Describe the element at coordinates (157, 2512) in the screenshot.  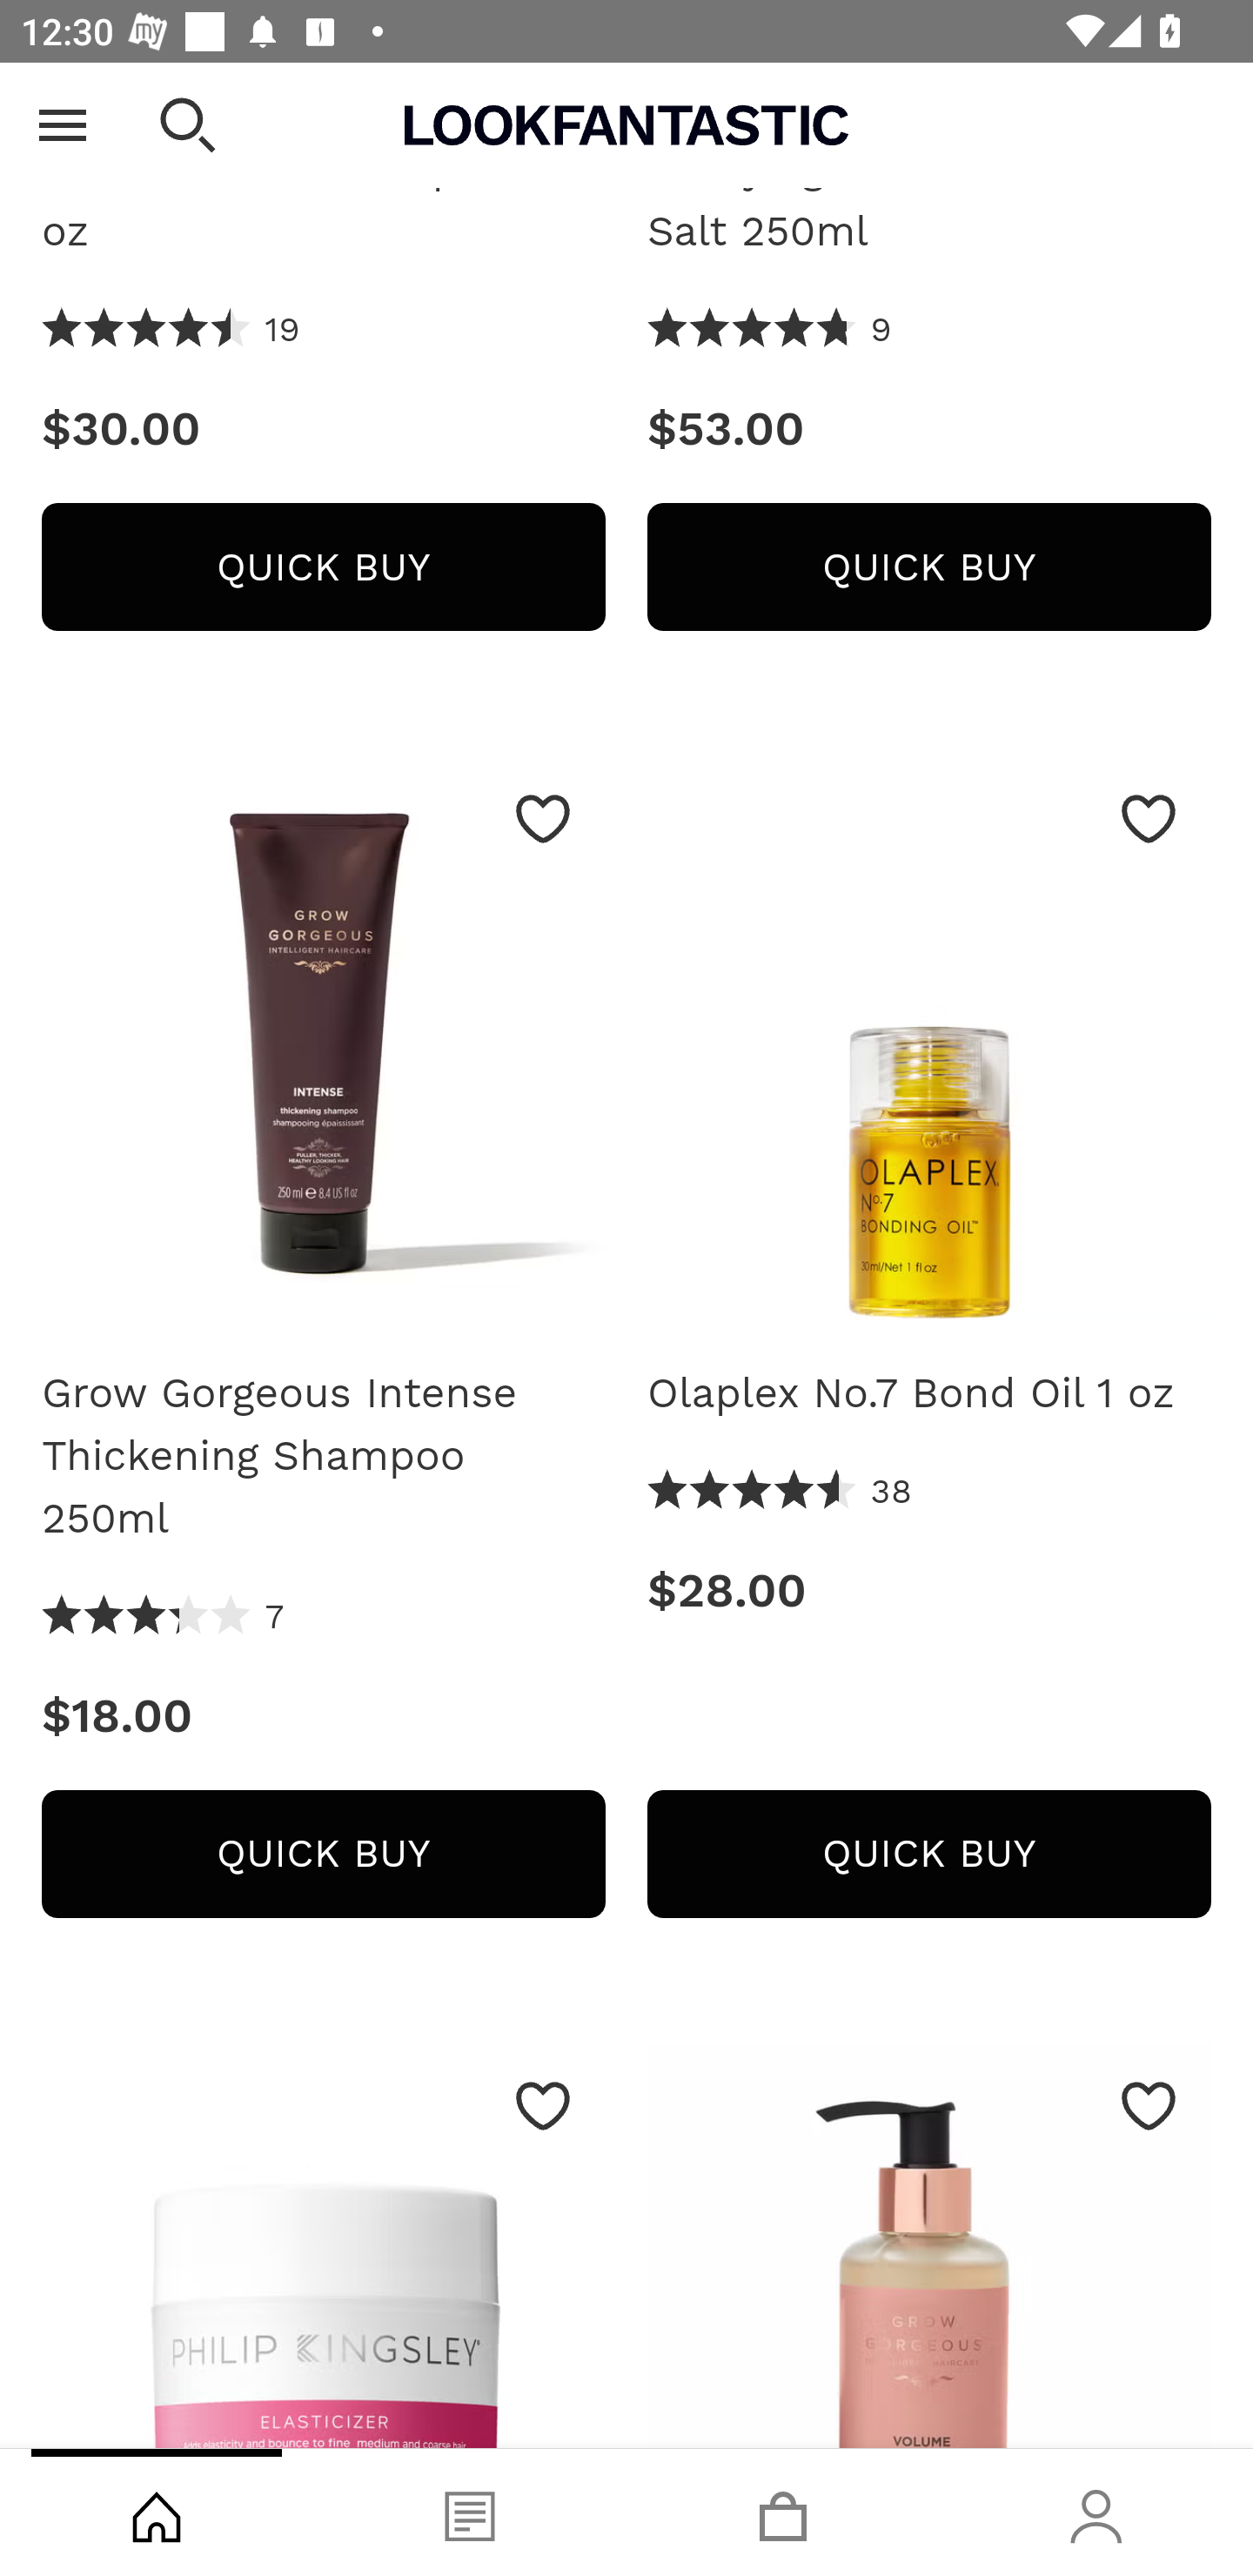
I see `Shop, tab, 1 of 4` at that location.